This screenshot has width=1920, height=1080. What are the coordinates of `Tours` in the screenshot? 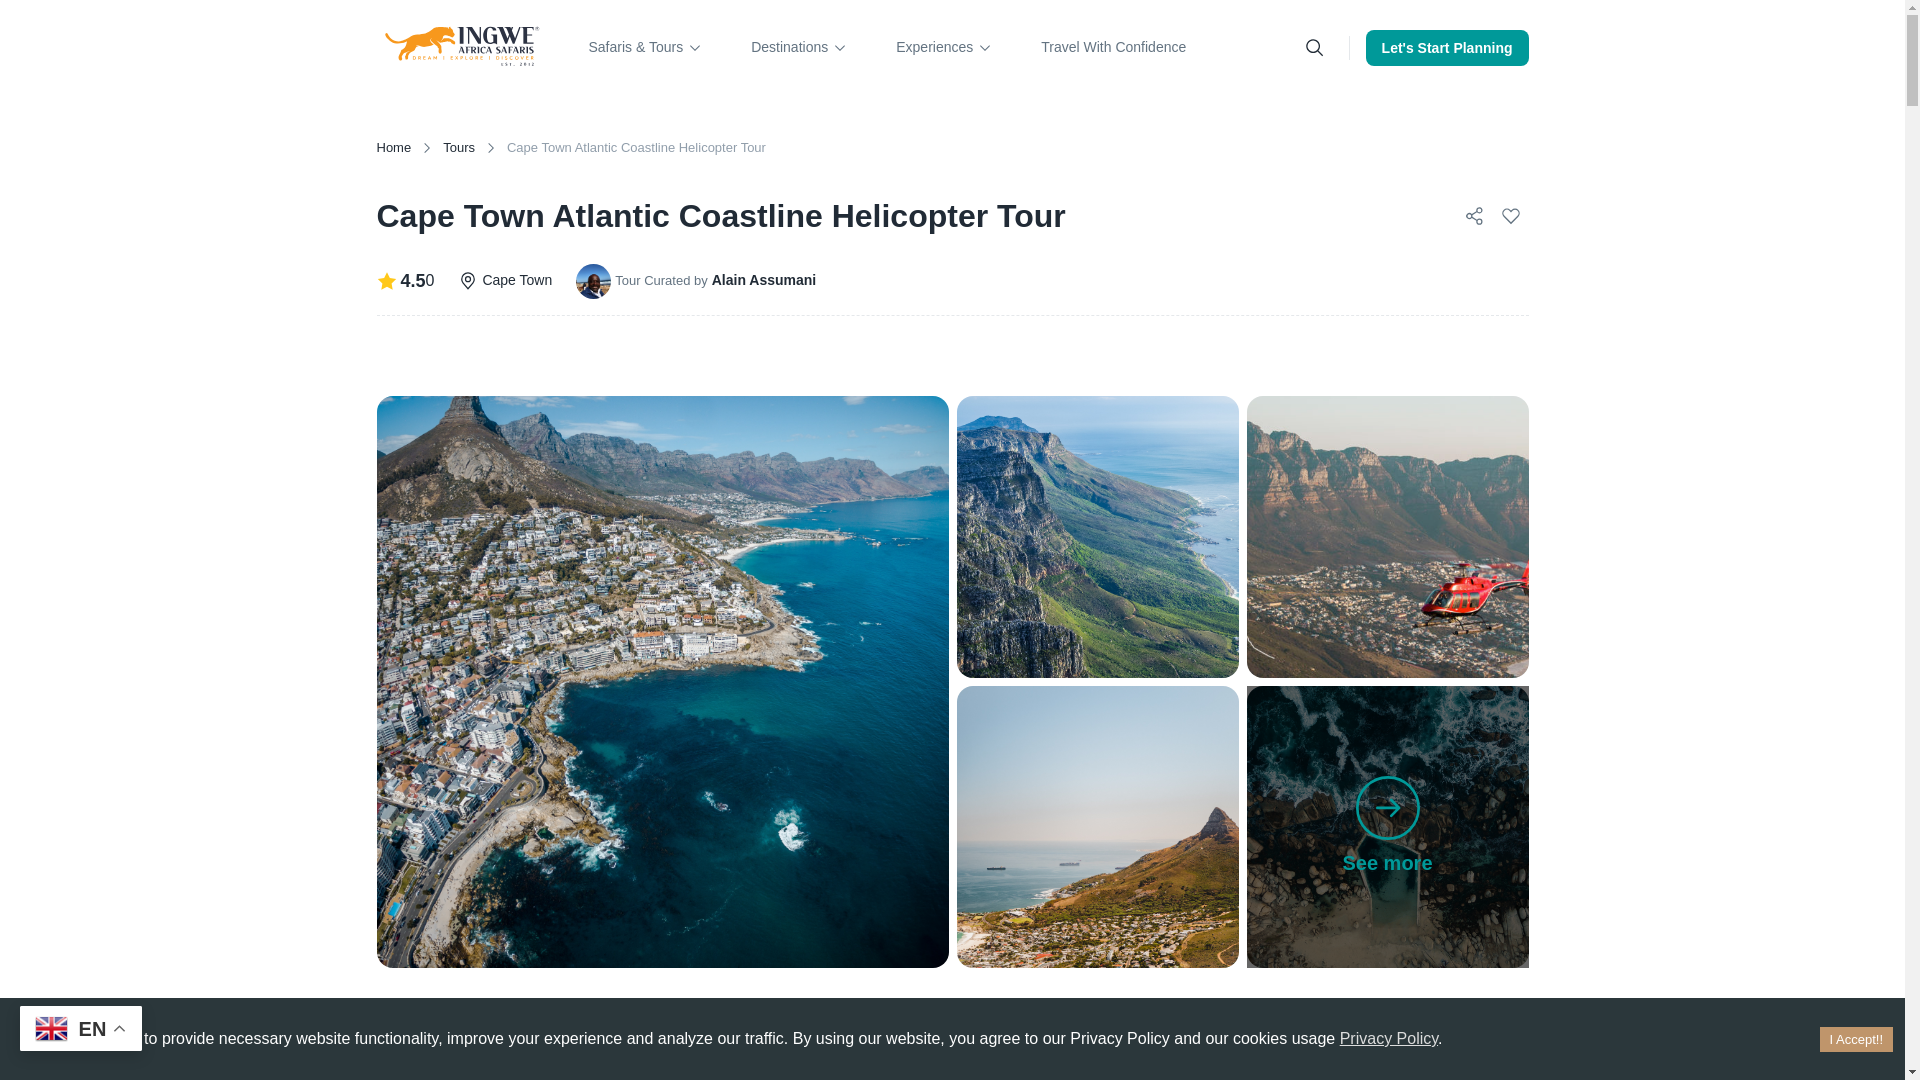 It's located at (458, 148).